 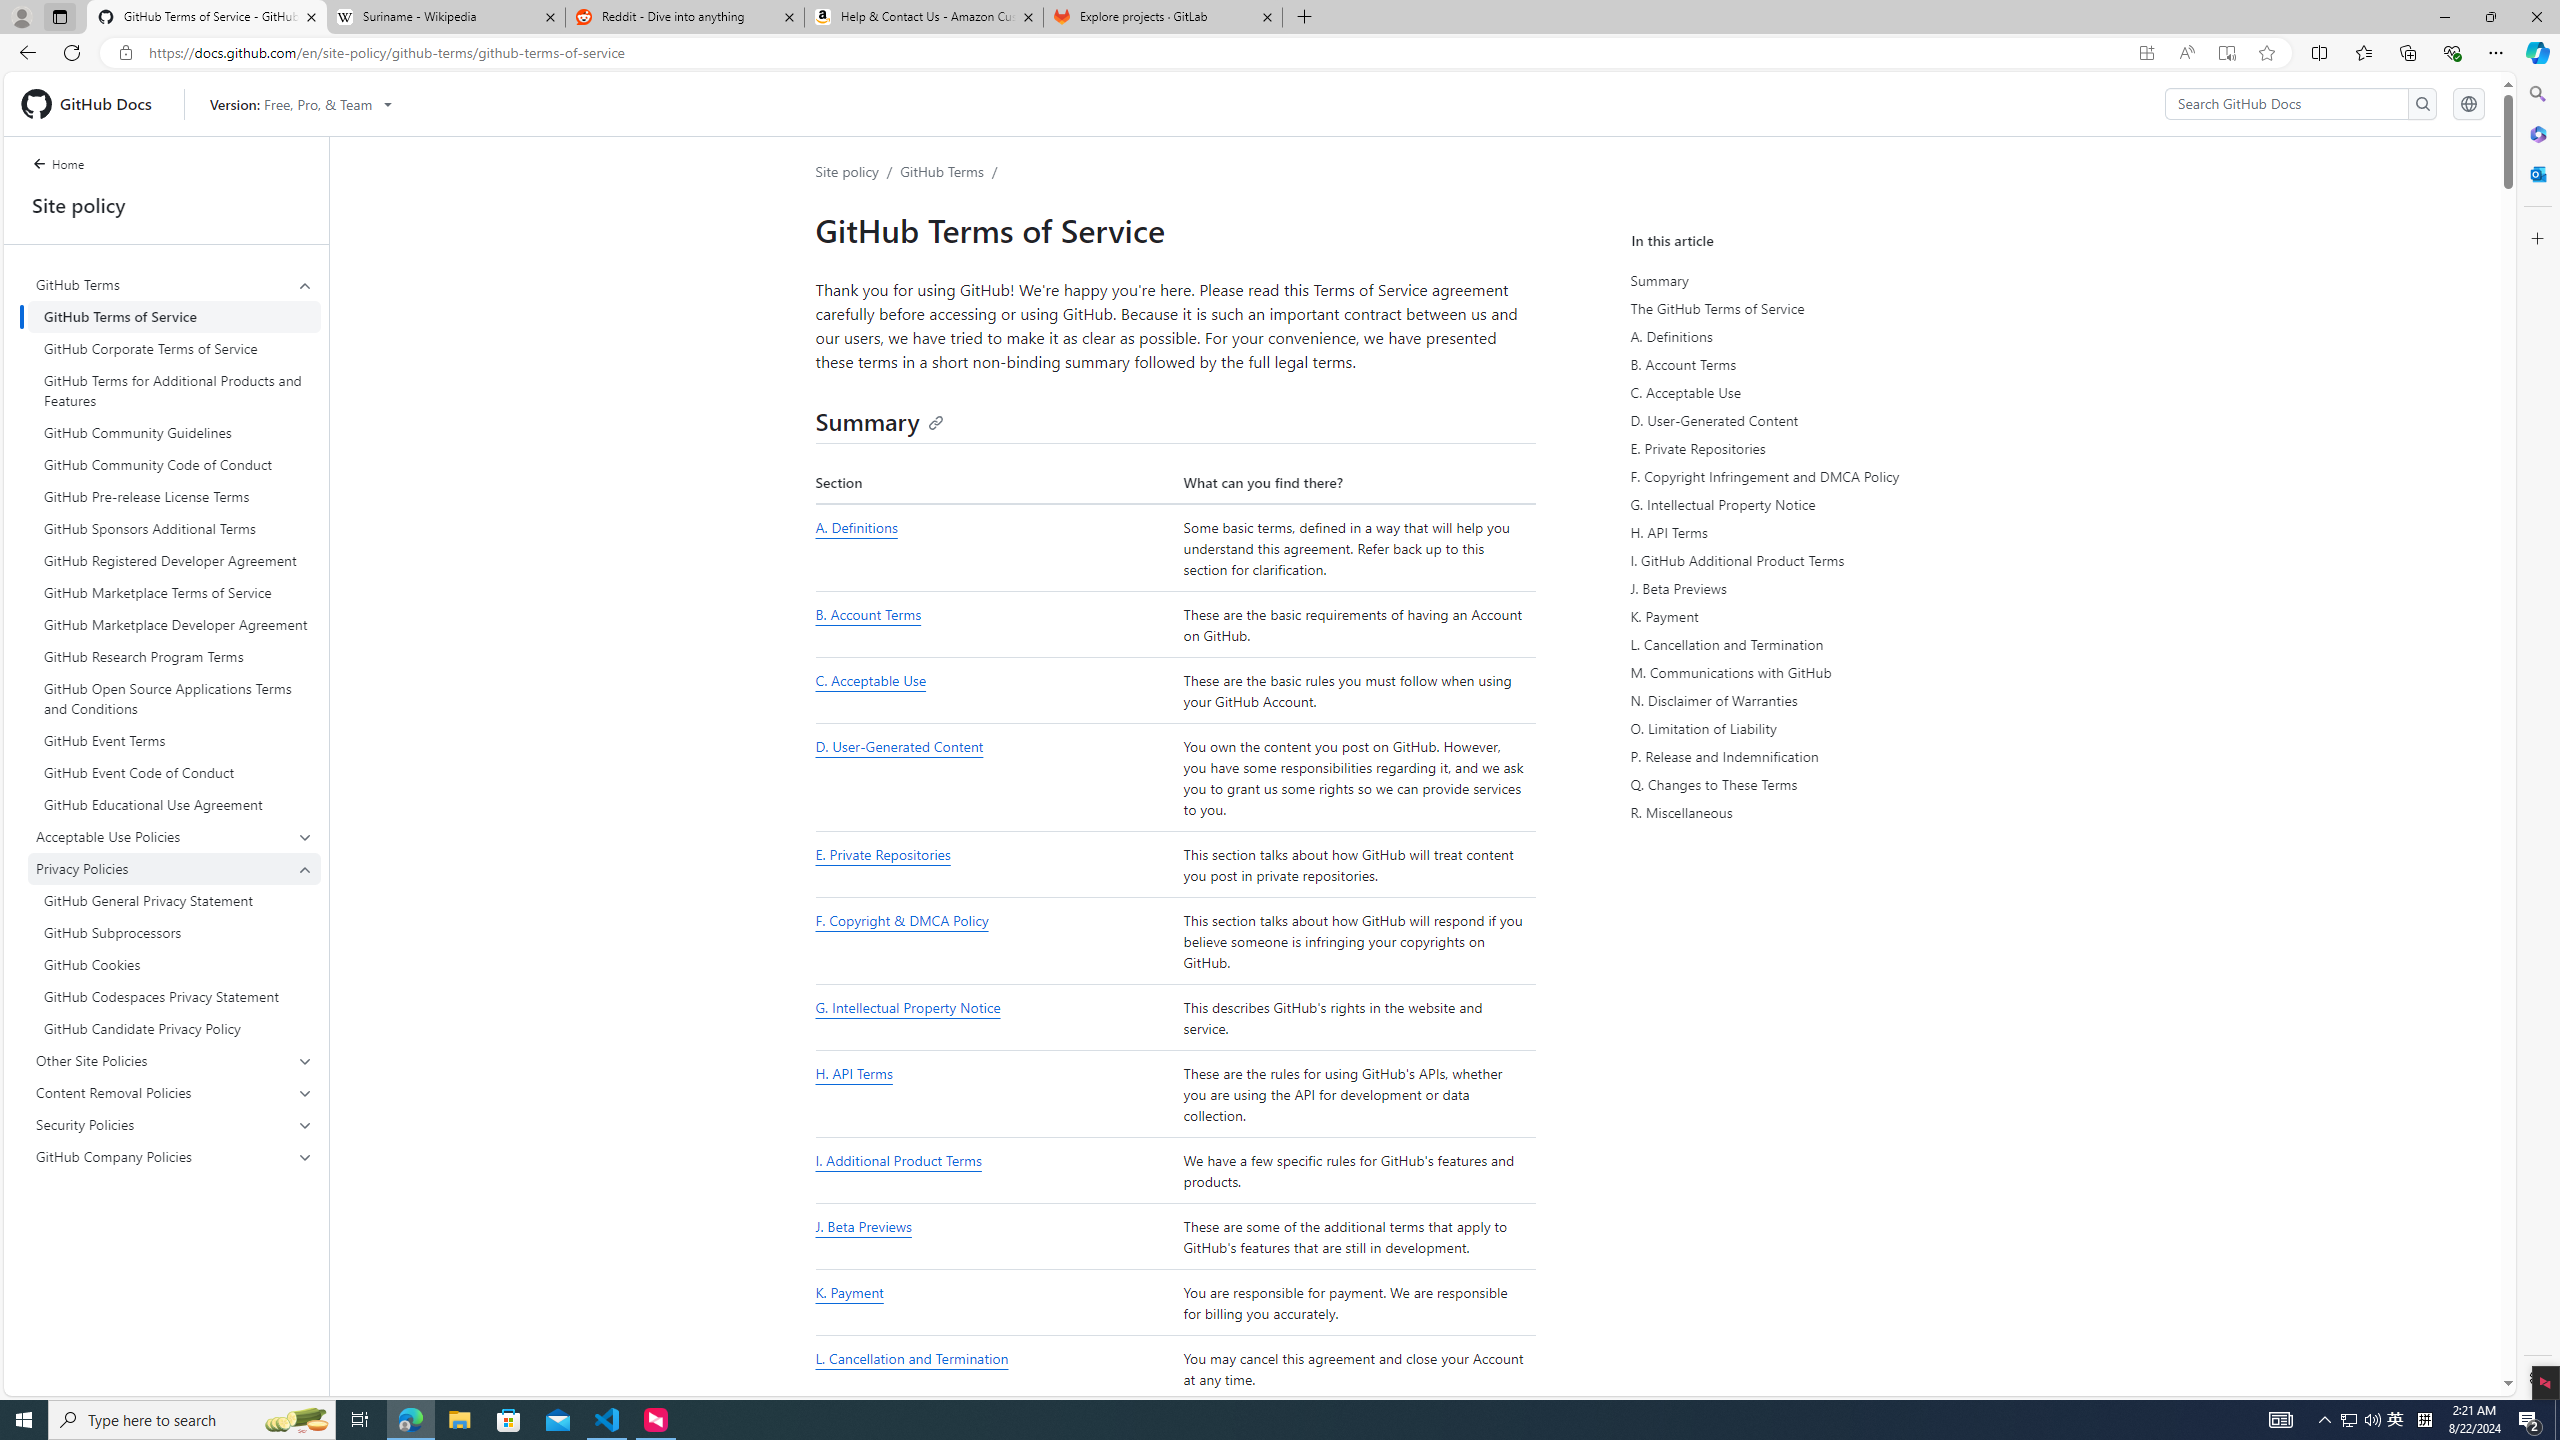 What do you see at coordinates (2146, 53) in the screenshot?
I see `App available. Install GitHub Docs` at bounding box center [2146, 53].